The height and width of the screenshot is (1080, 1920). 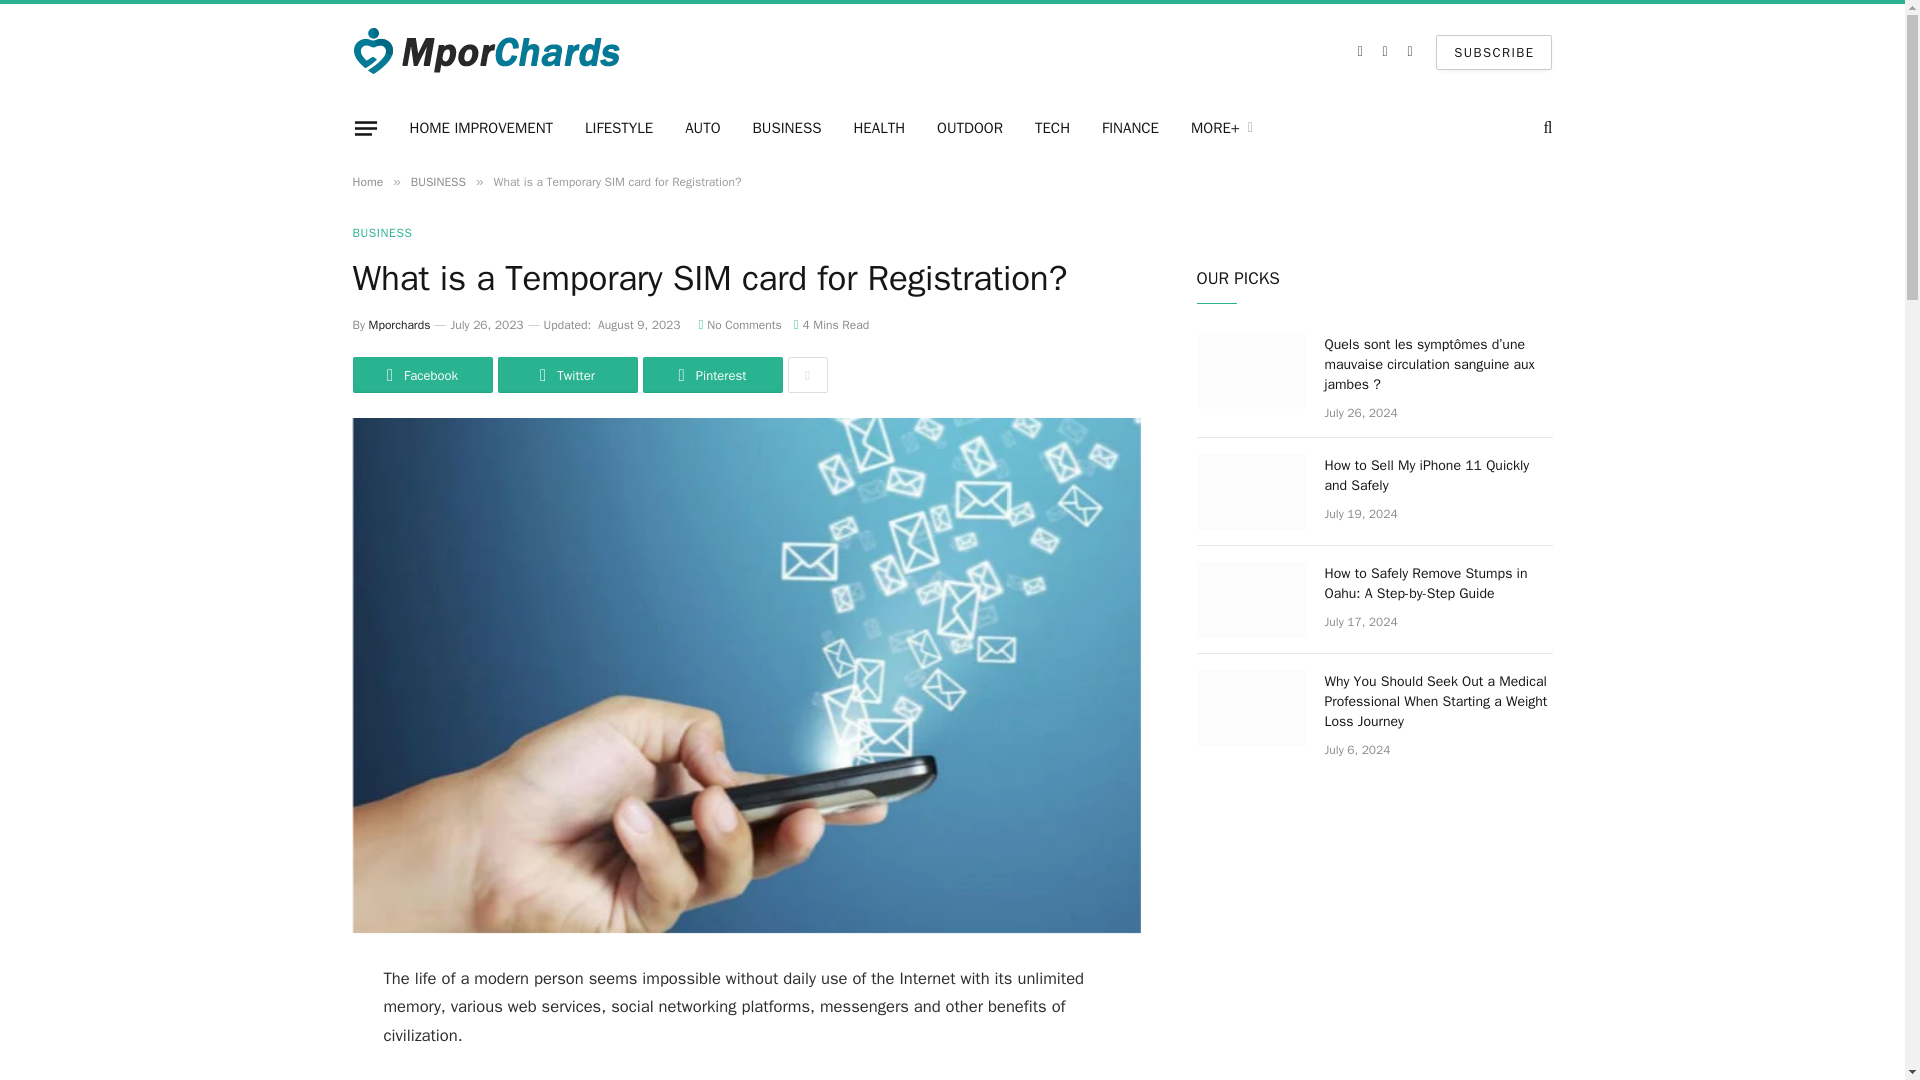 I want to click on AUTO, so click(x=702, y=128).